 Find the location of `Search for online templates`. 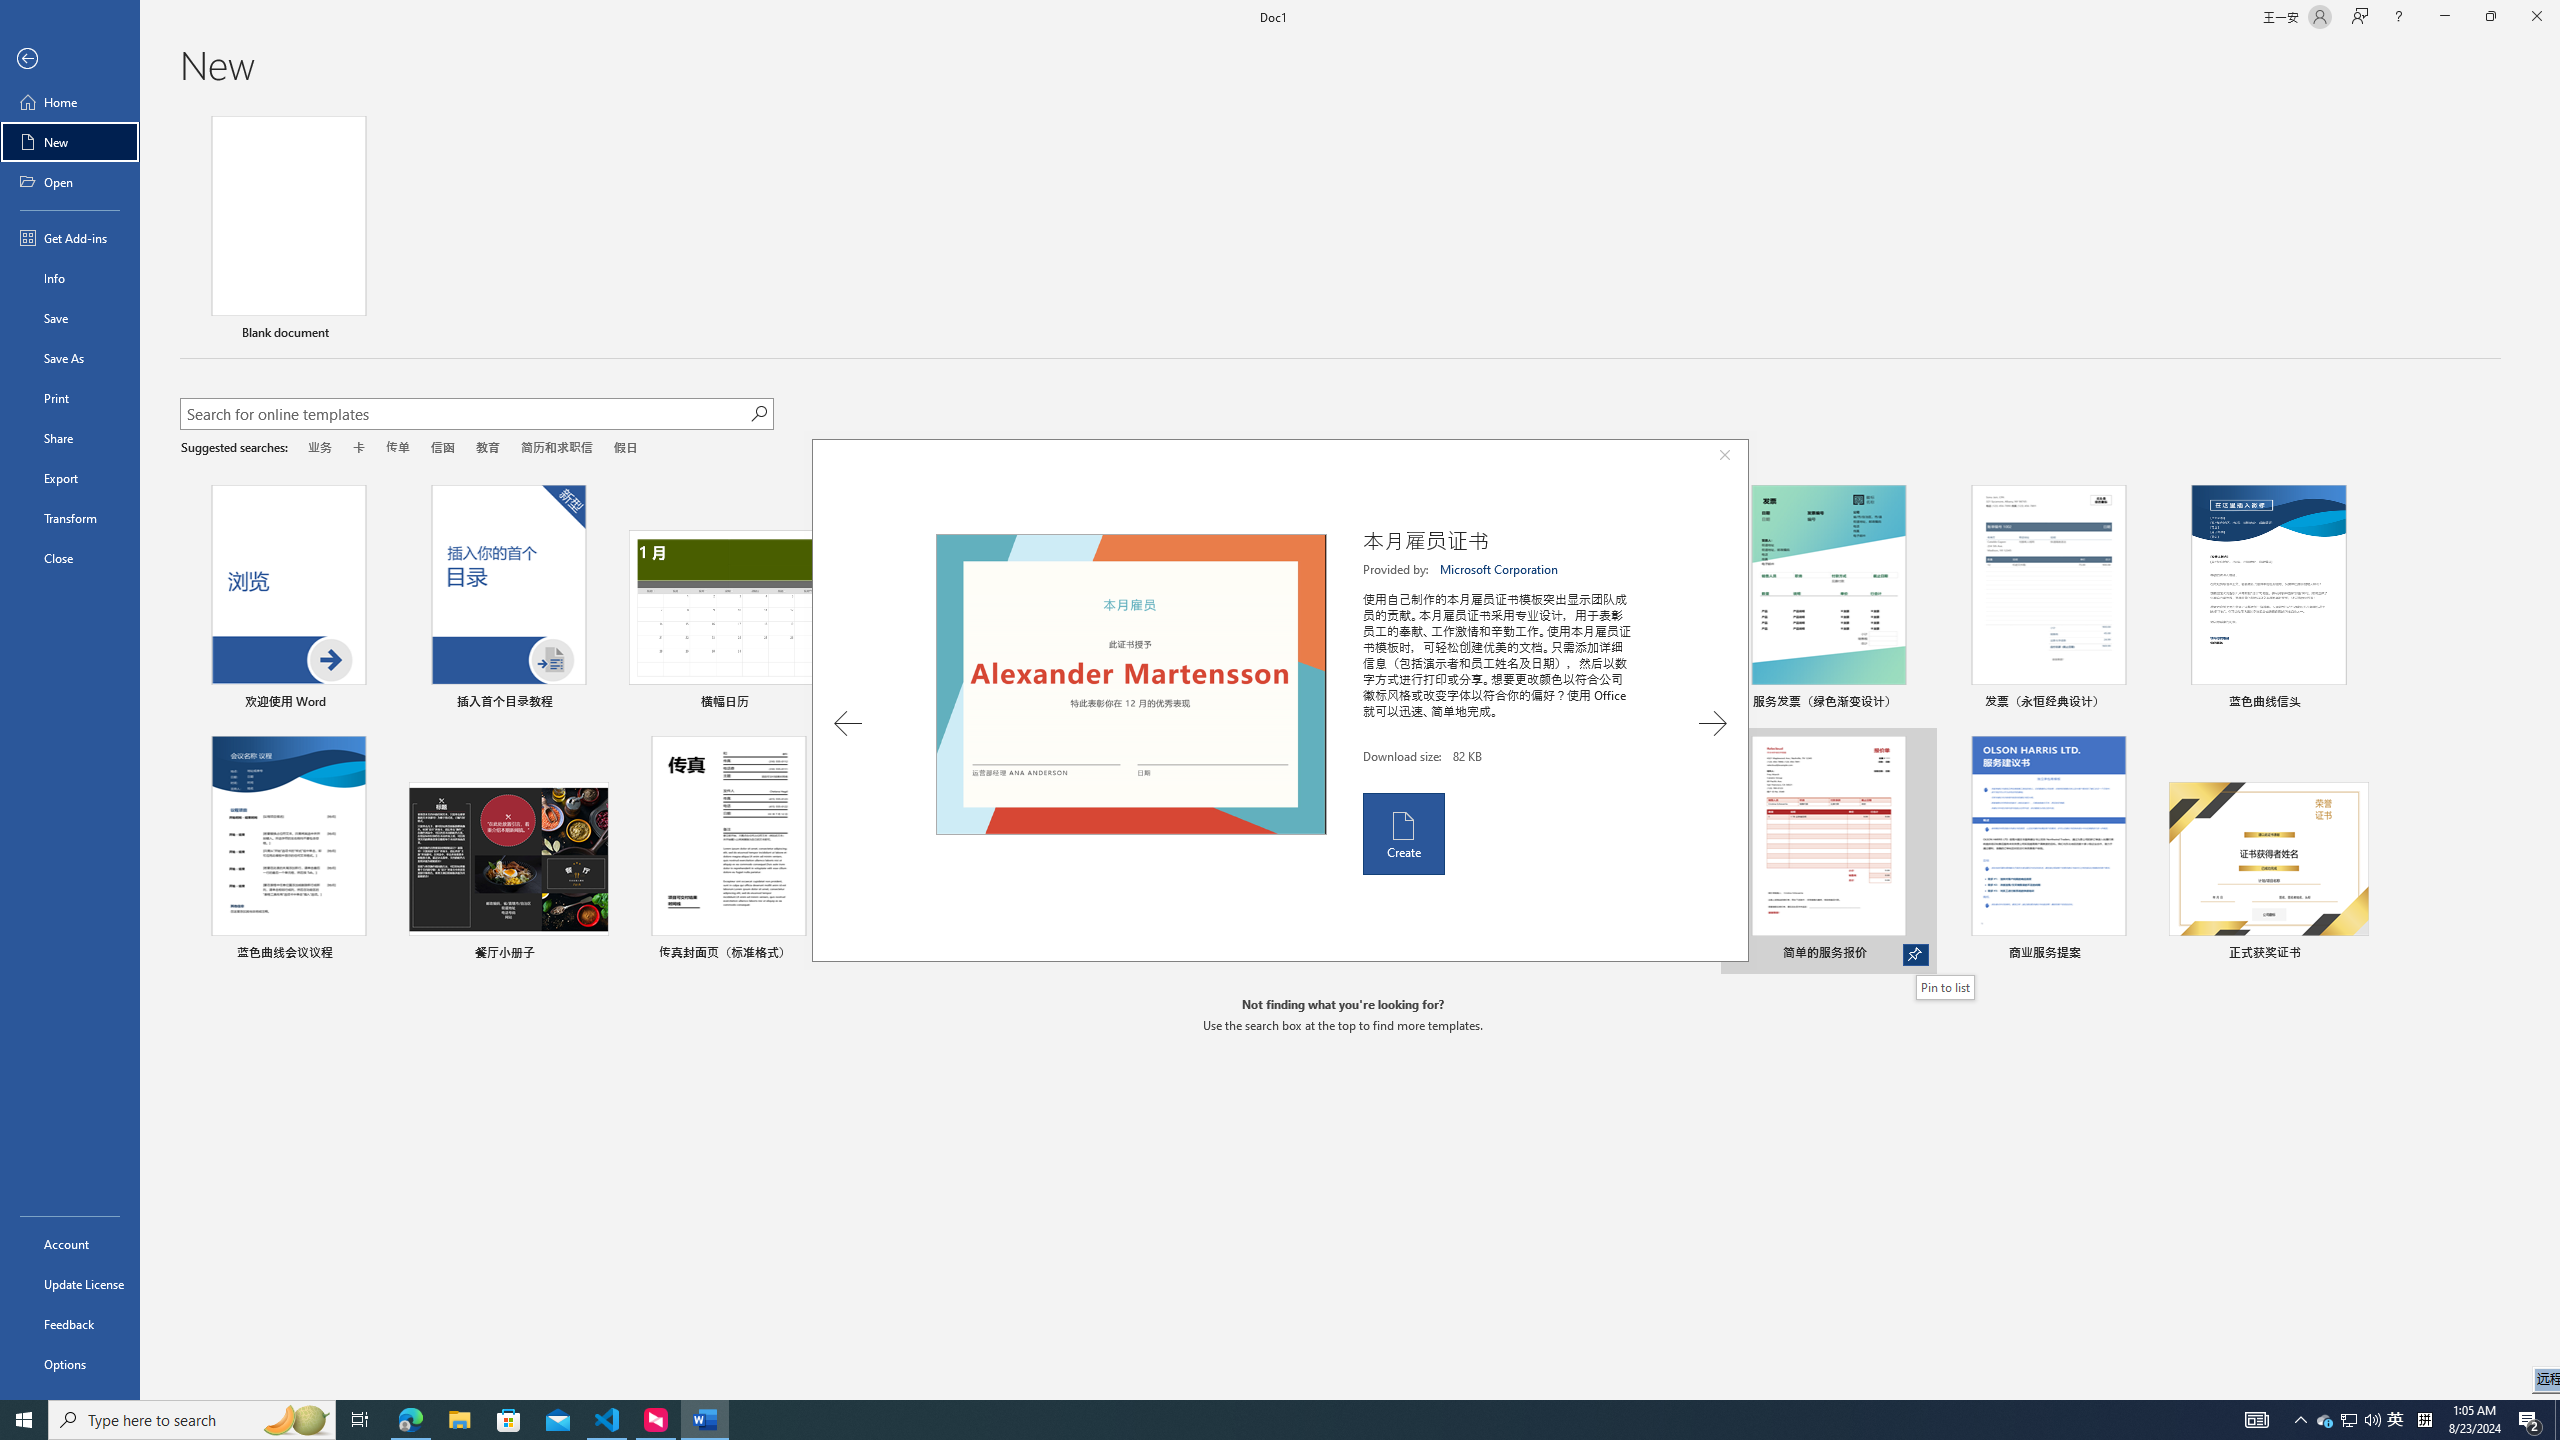

Search for online templates is located at coordinates (465, 416).